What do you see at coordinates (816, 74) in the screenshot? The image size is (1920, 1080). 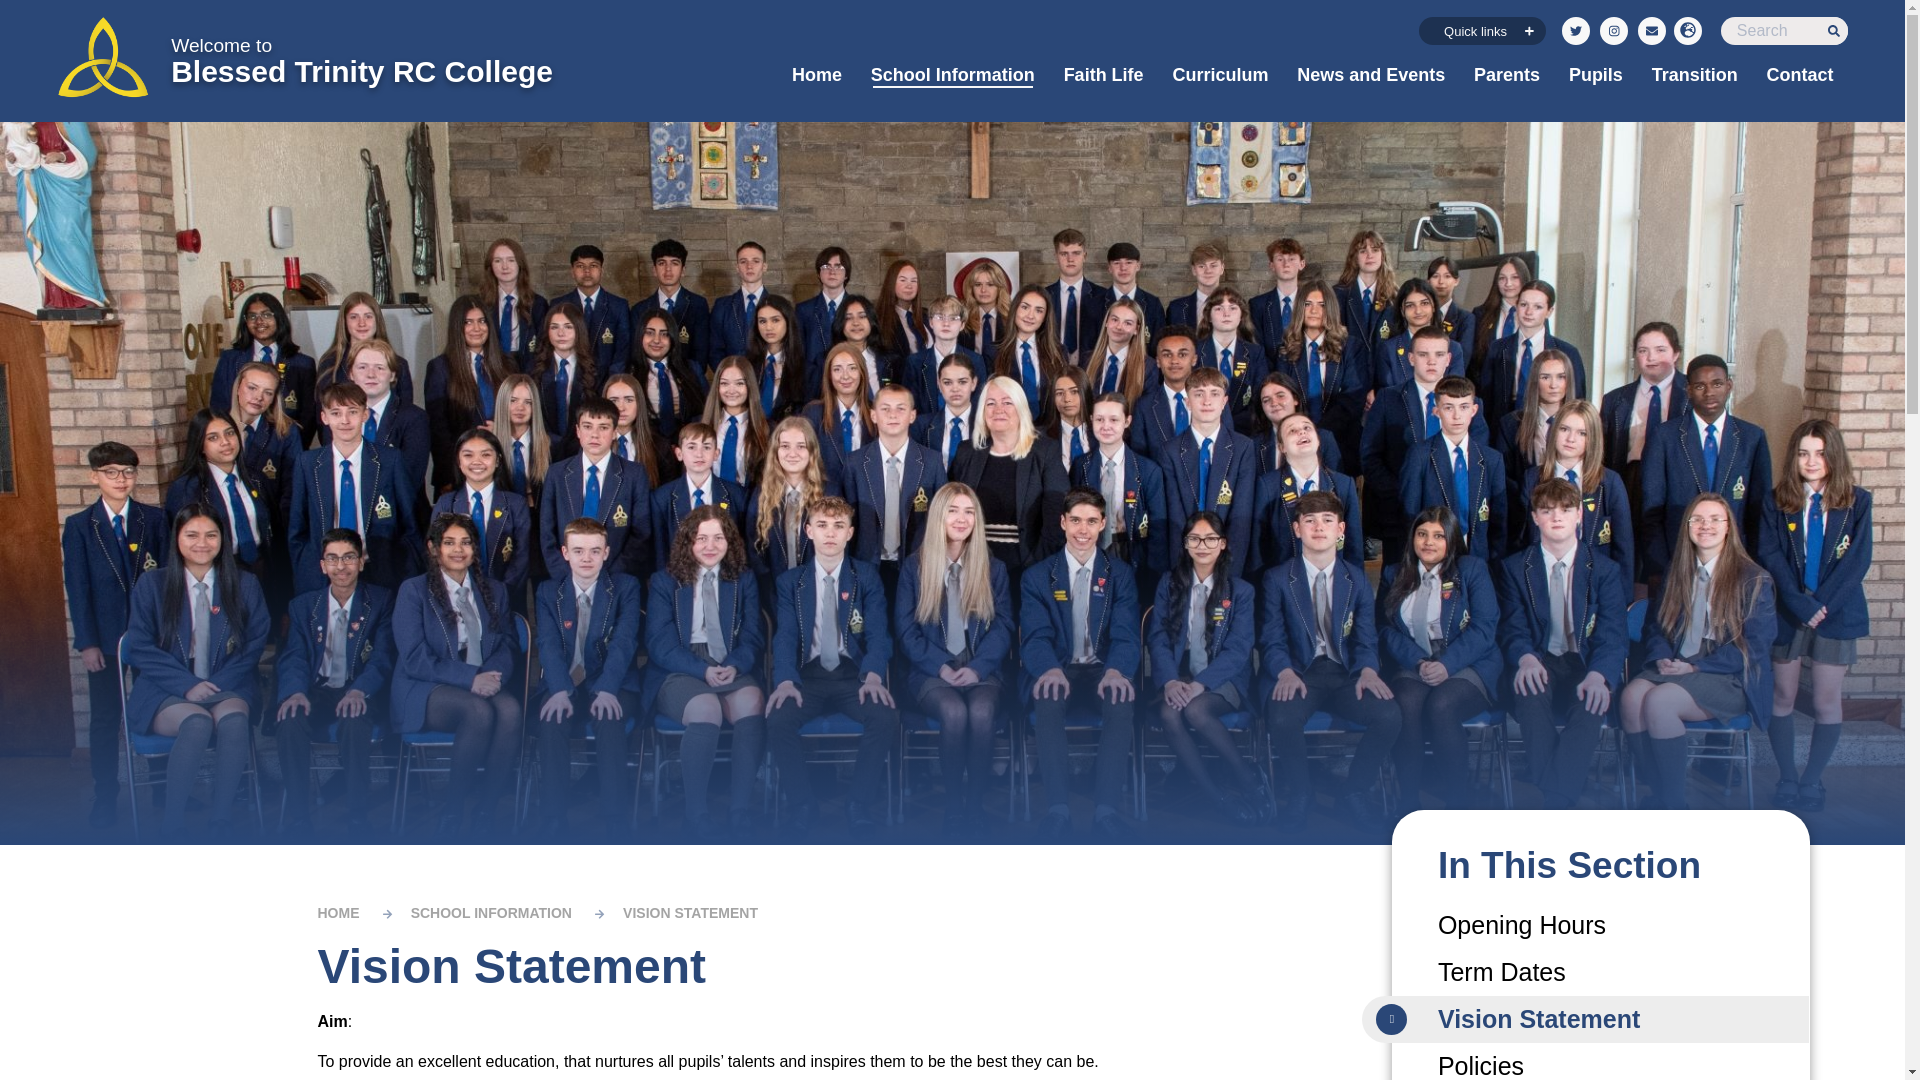 I see `Home` at bounding box center [816, 74].